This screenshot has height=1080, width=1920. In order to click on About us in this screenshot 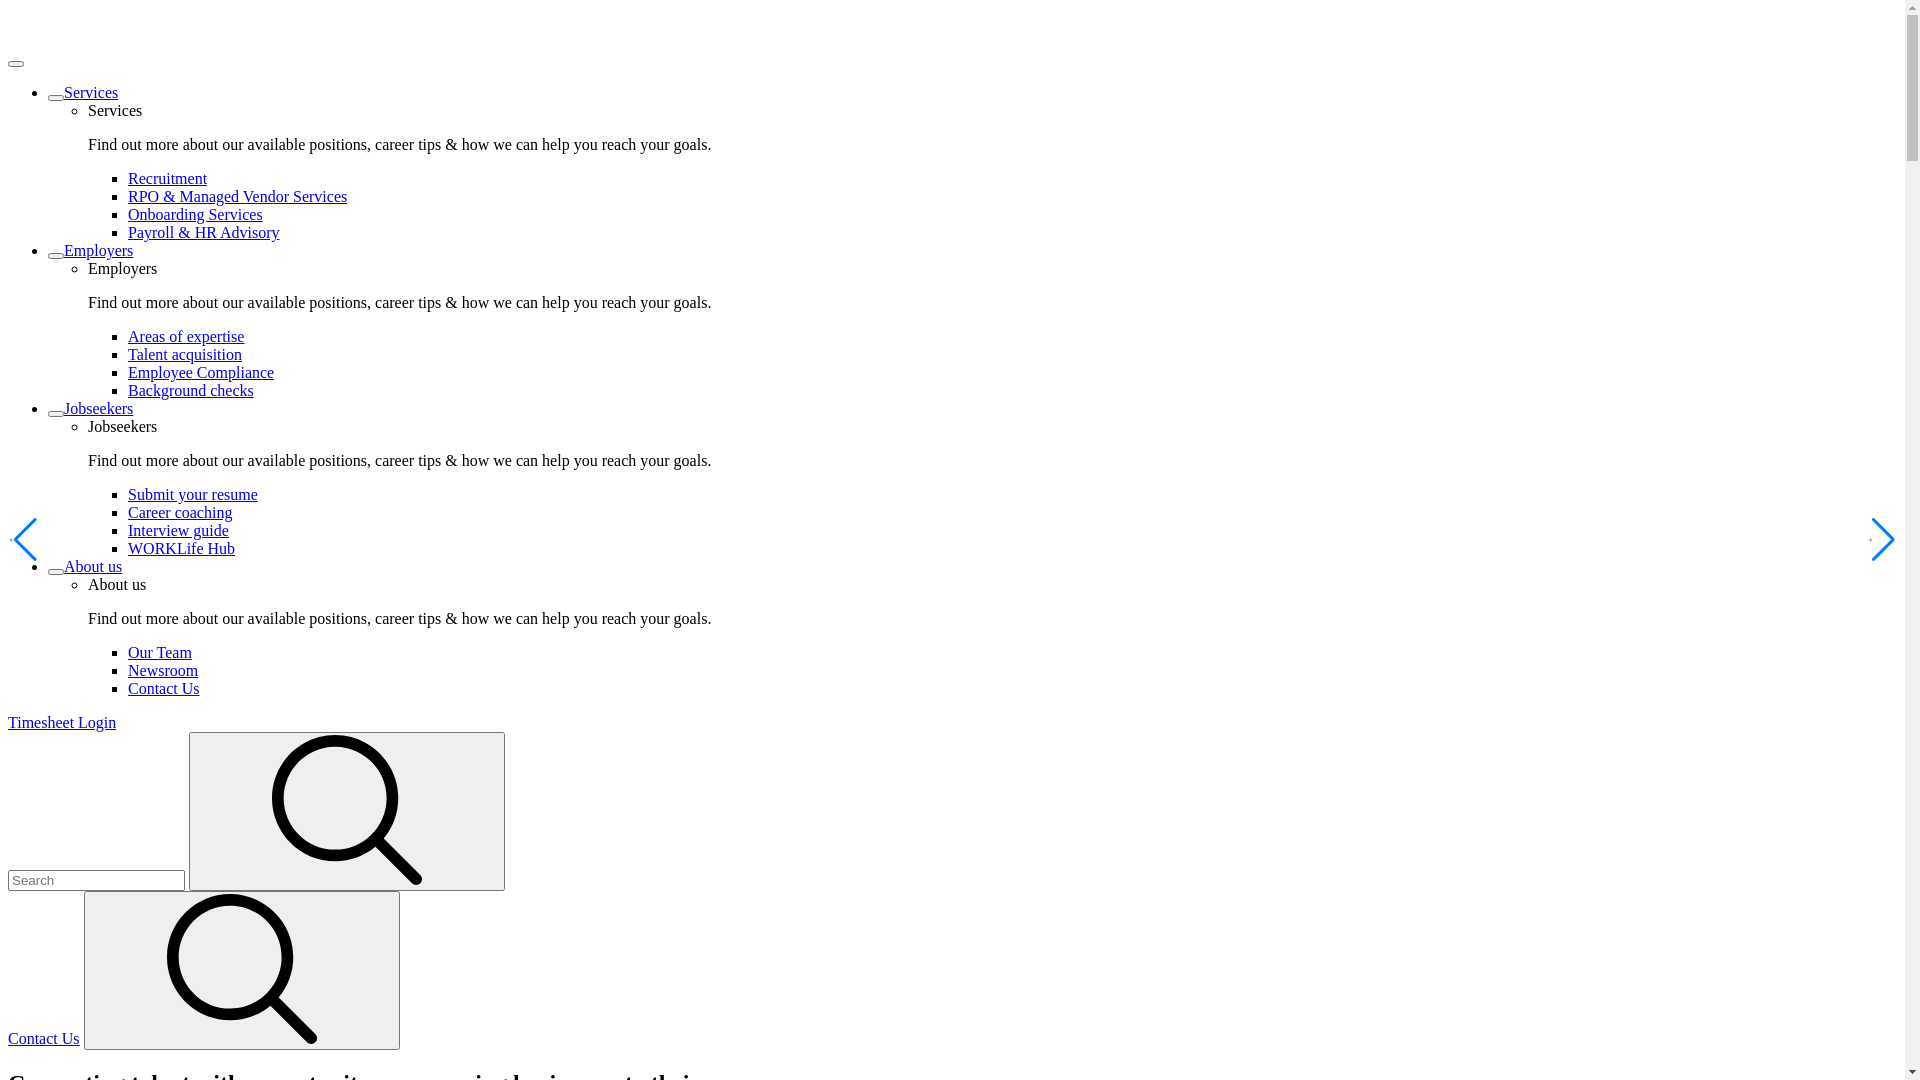, I will do `click(93, 566)`.